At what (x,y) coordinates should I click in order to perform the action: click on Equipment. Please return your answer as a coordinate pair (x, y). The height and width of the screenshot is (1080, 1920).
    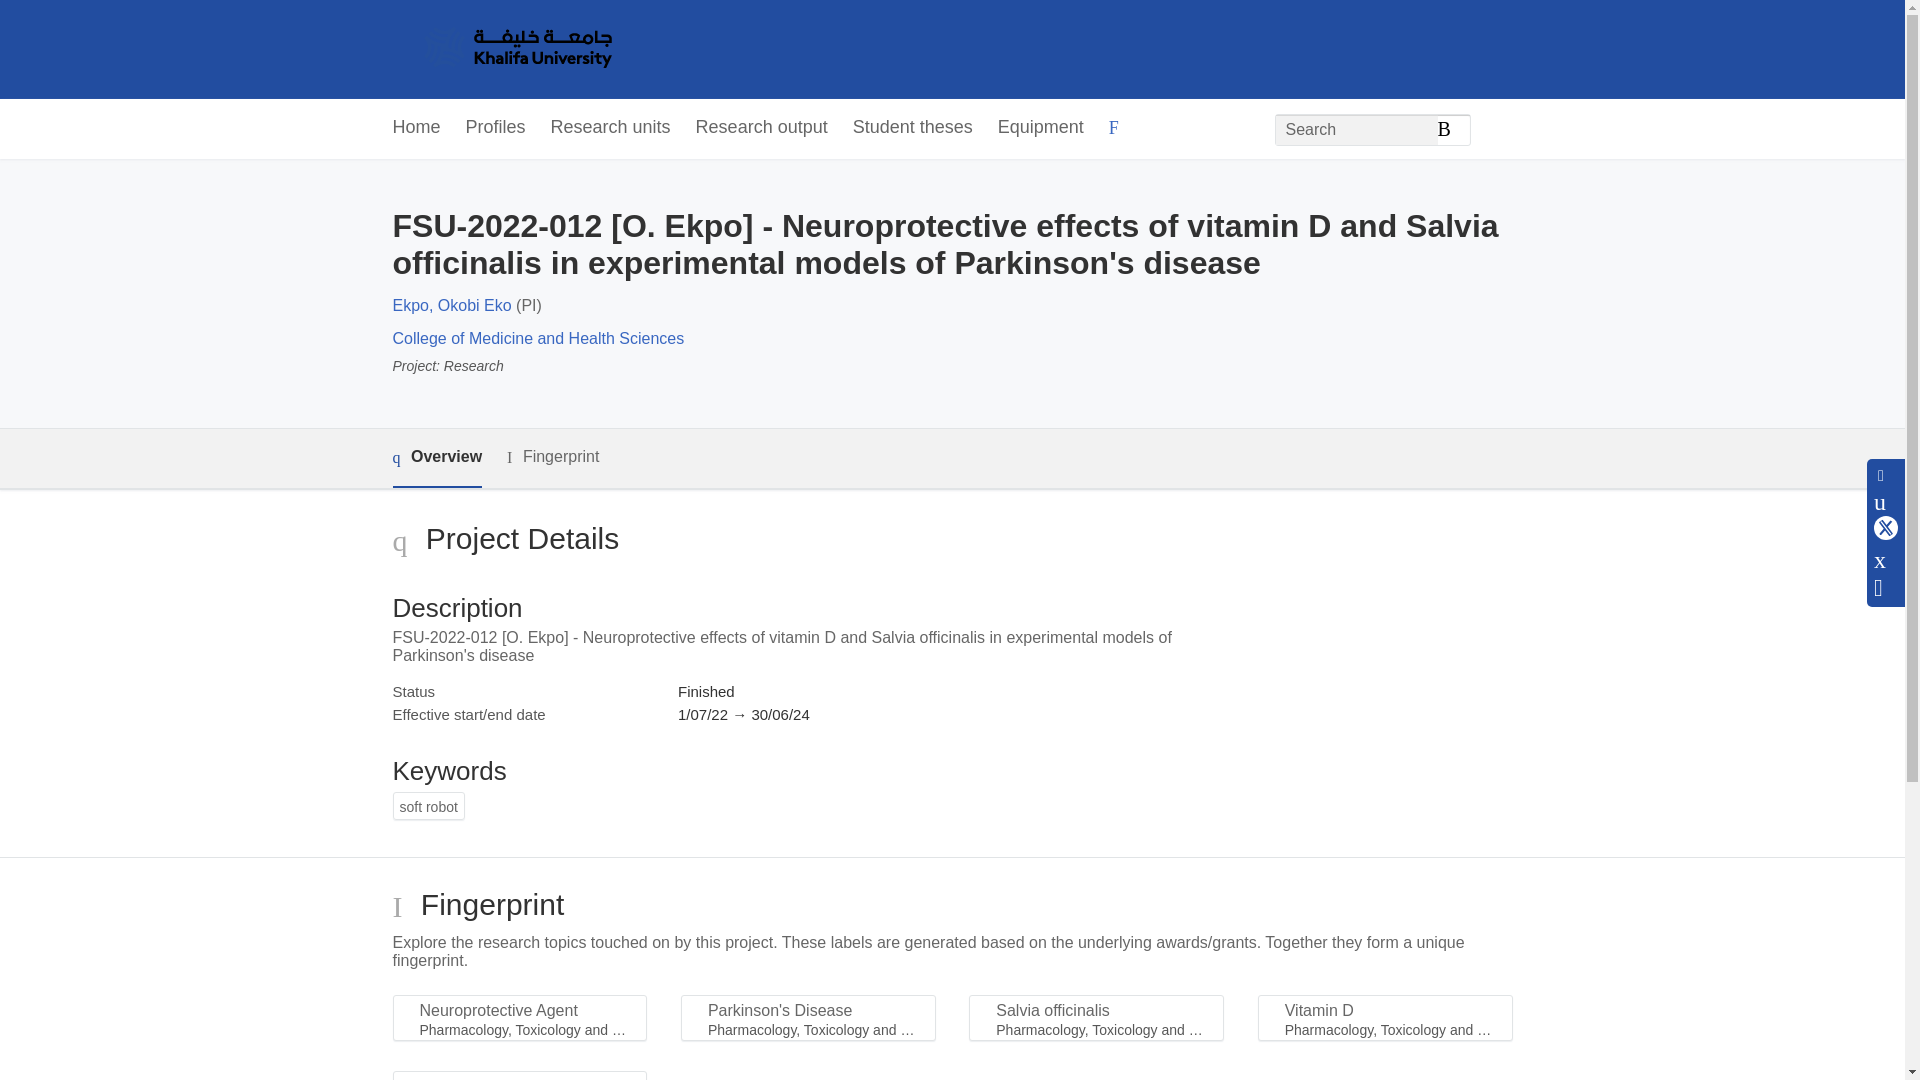
    Looking at the image, I should click on (1041, 128).